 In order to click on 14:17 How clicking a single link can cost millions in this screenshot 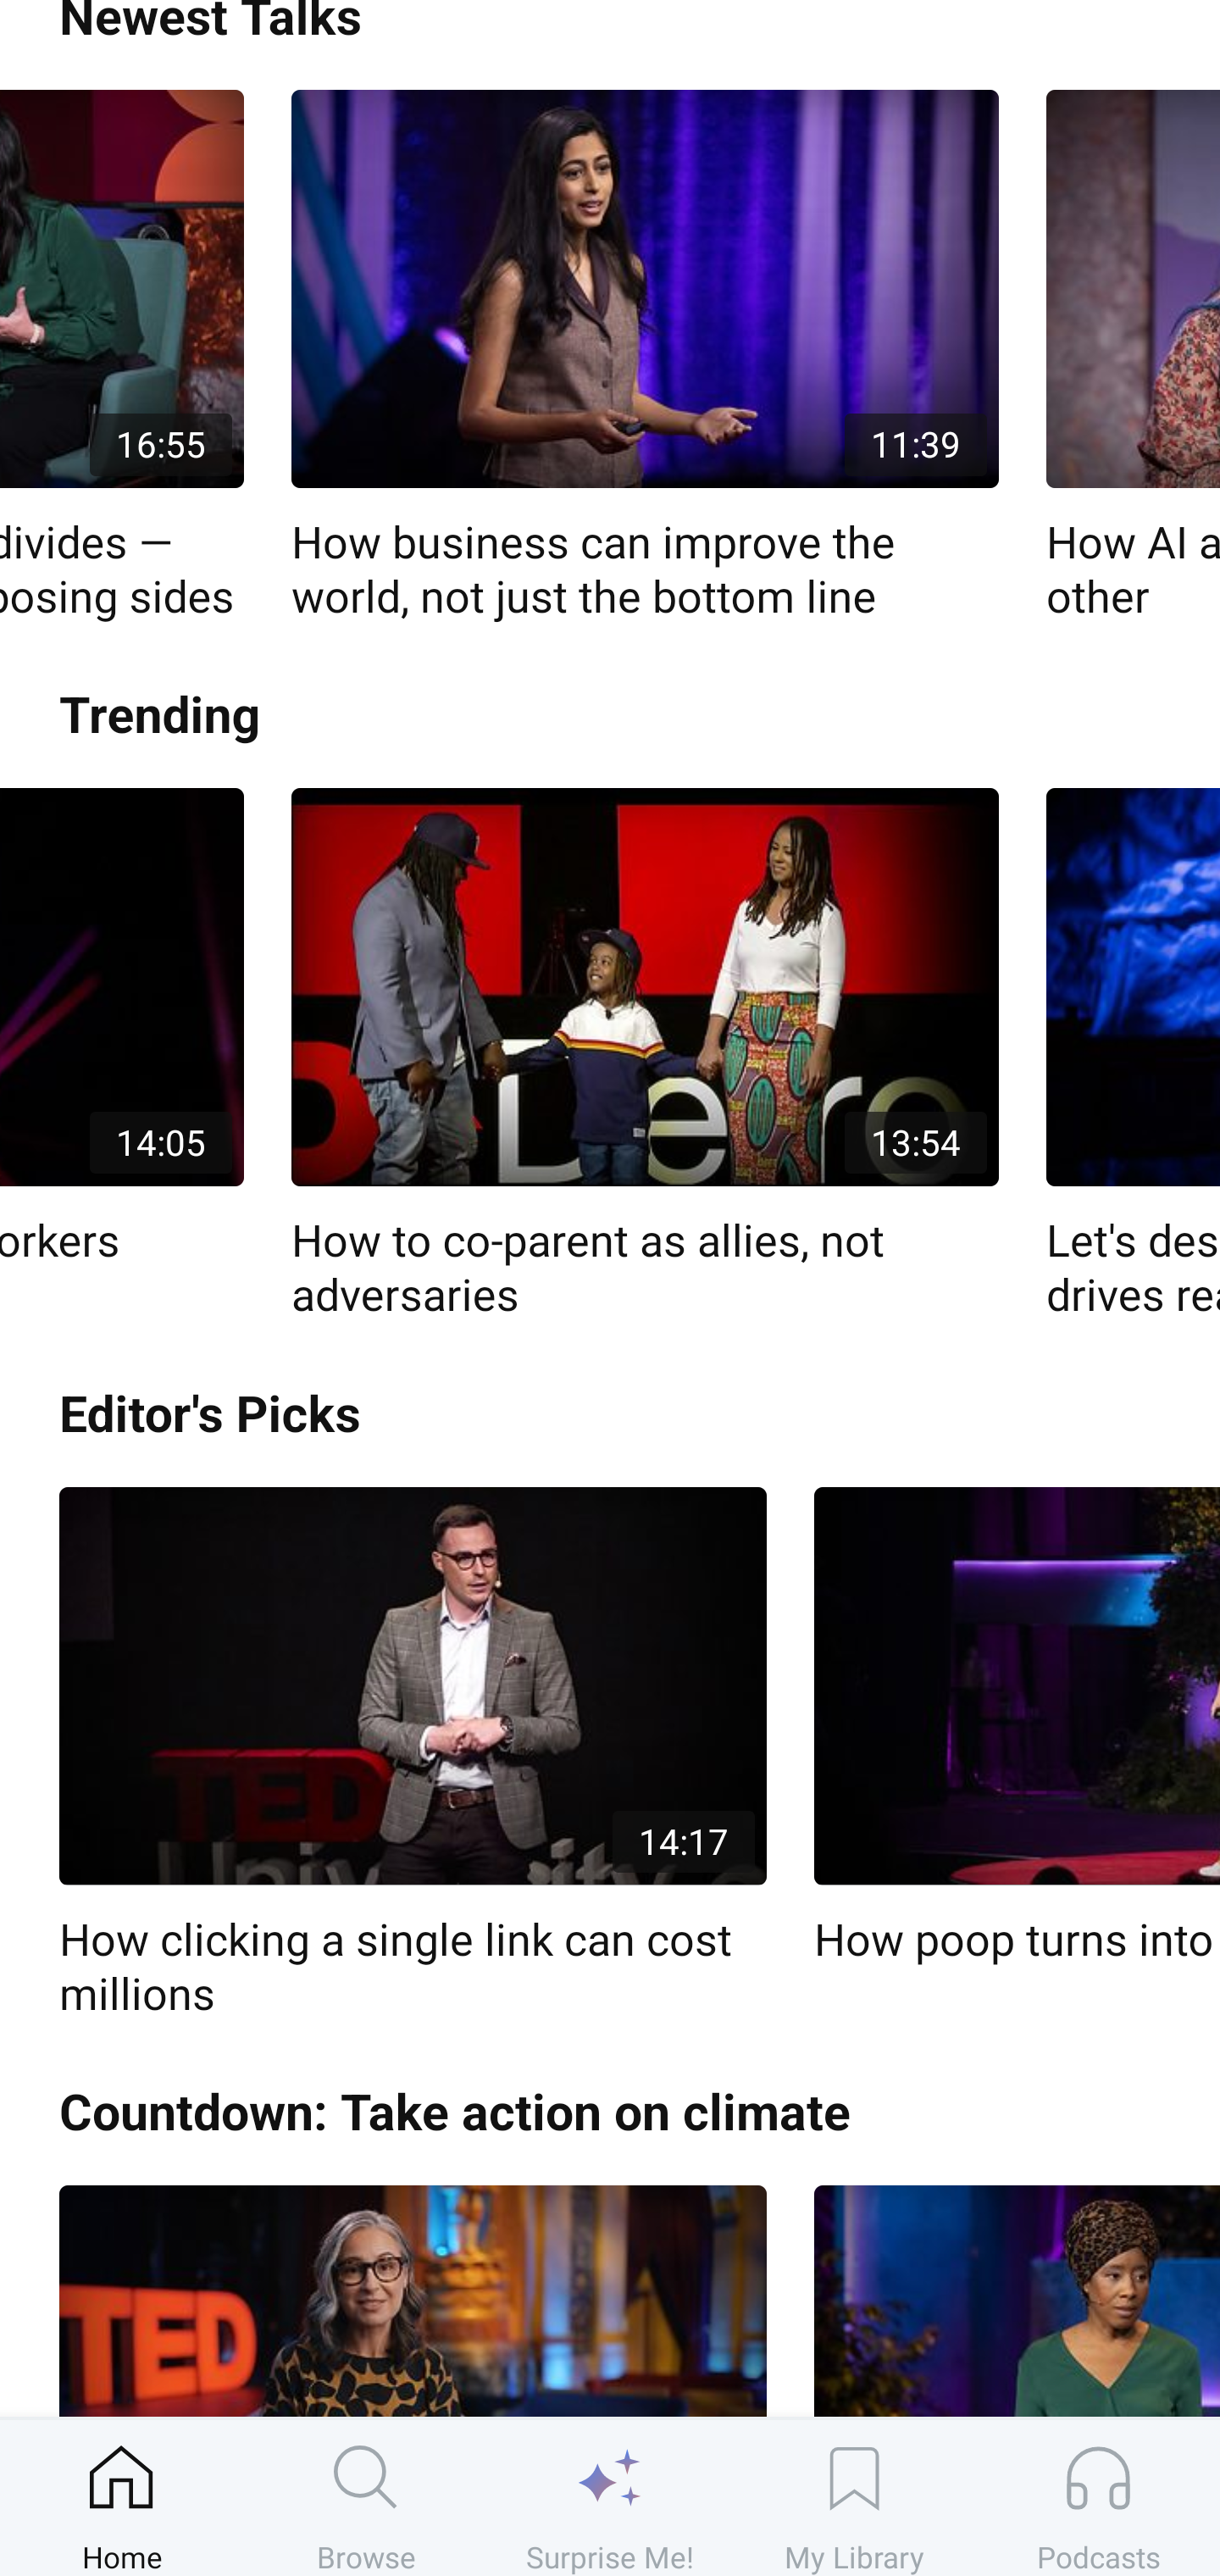, I will do `click(413, 1754)`.